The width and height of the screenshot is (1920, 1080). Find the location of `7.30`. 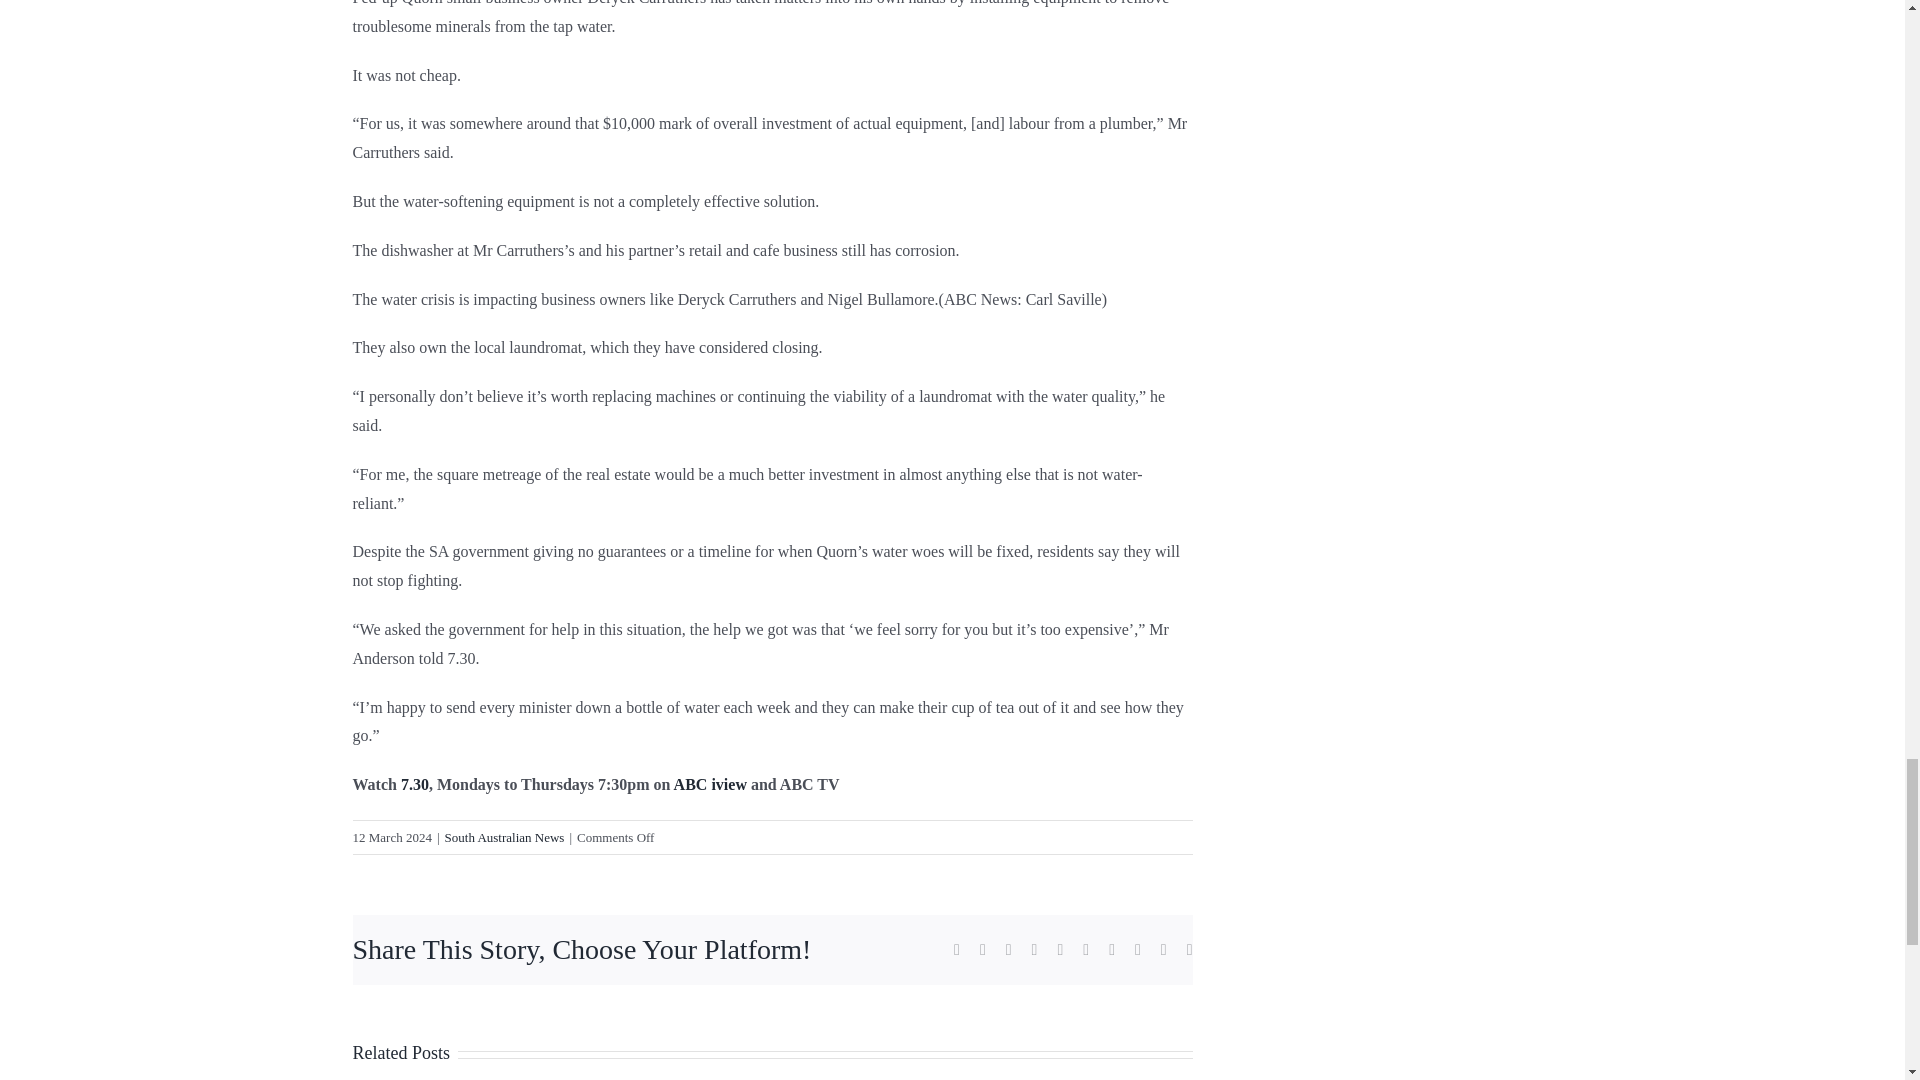

7.30 is located at coordinates (414, 784).